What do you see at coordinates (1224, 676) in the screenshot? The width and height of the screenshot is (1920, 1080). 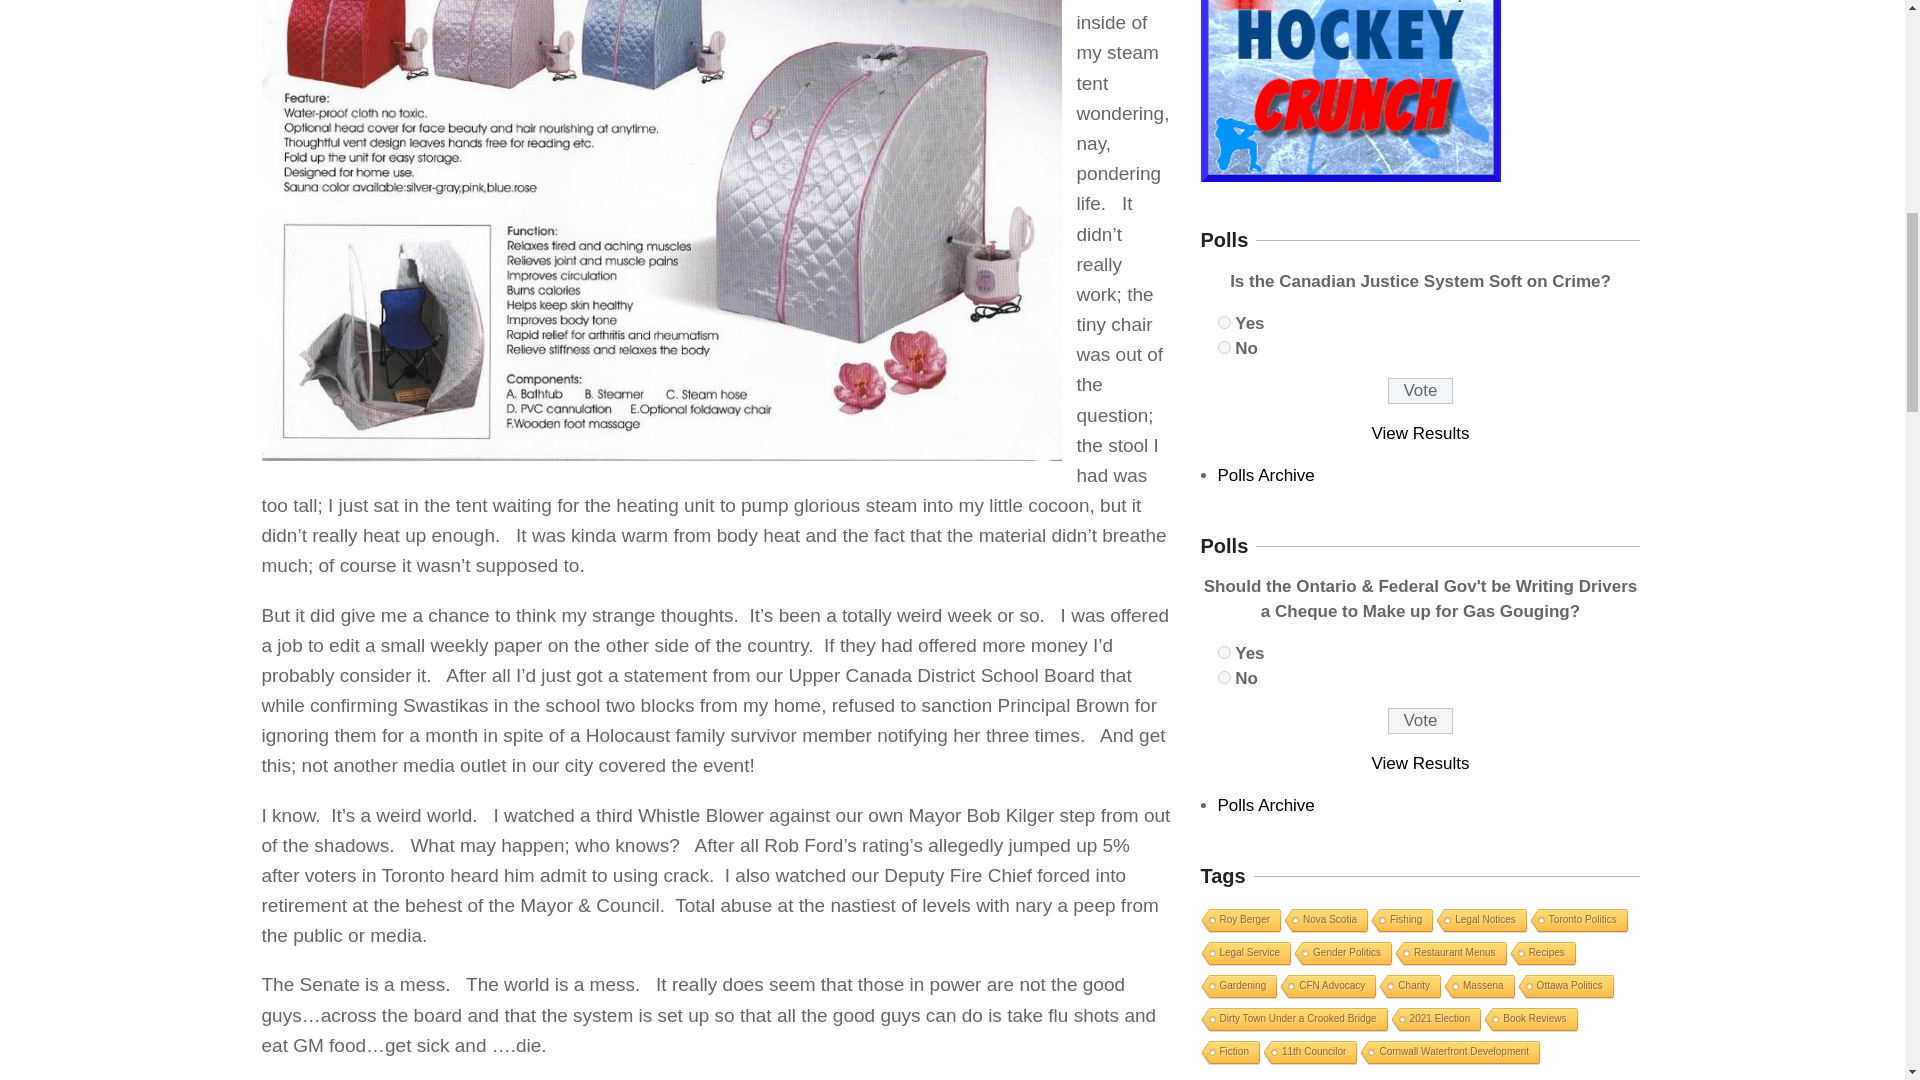 I see `1763` at bounding box center [1224, 676].